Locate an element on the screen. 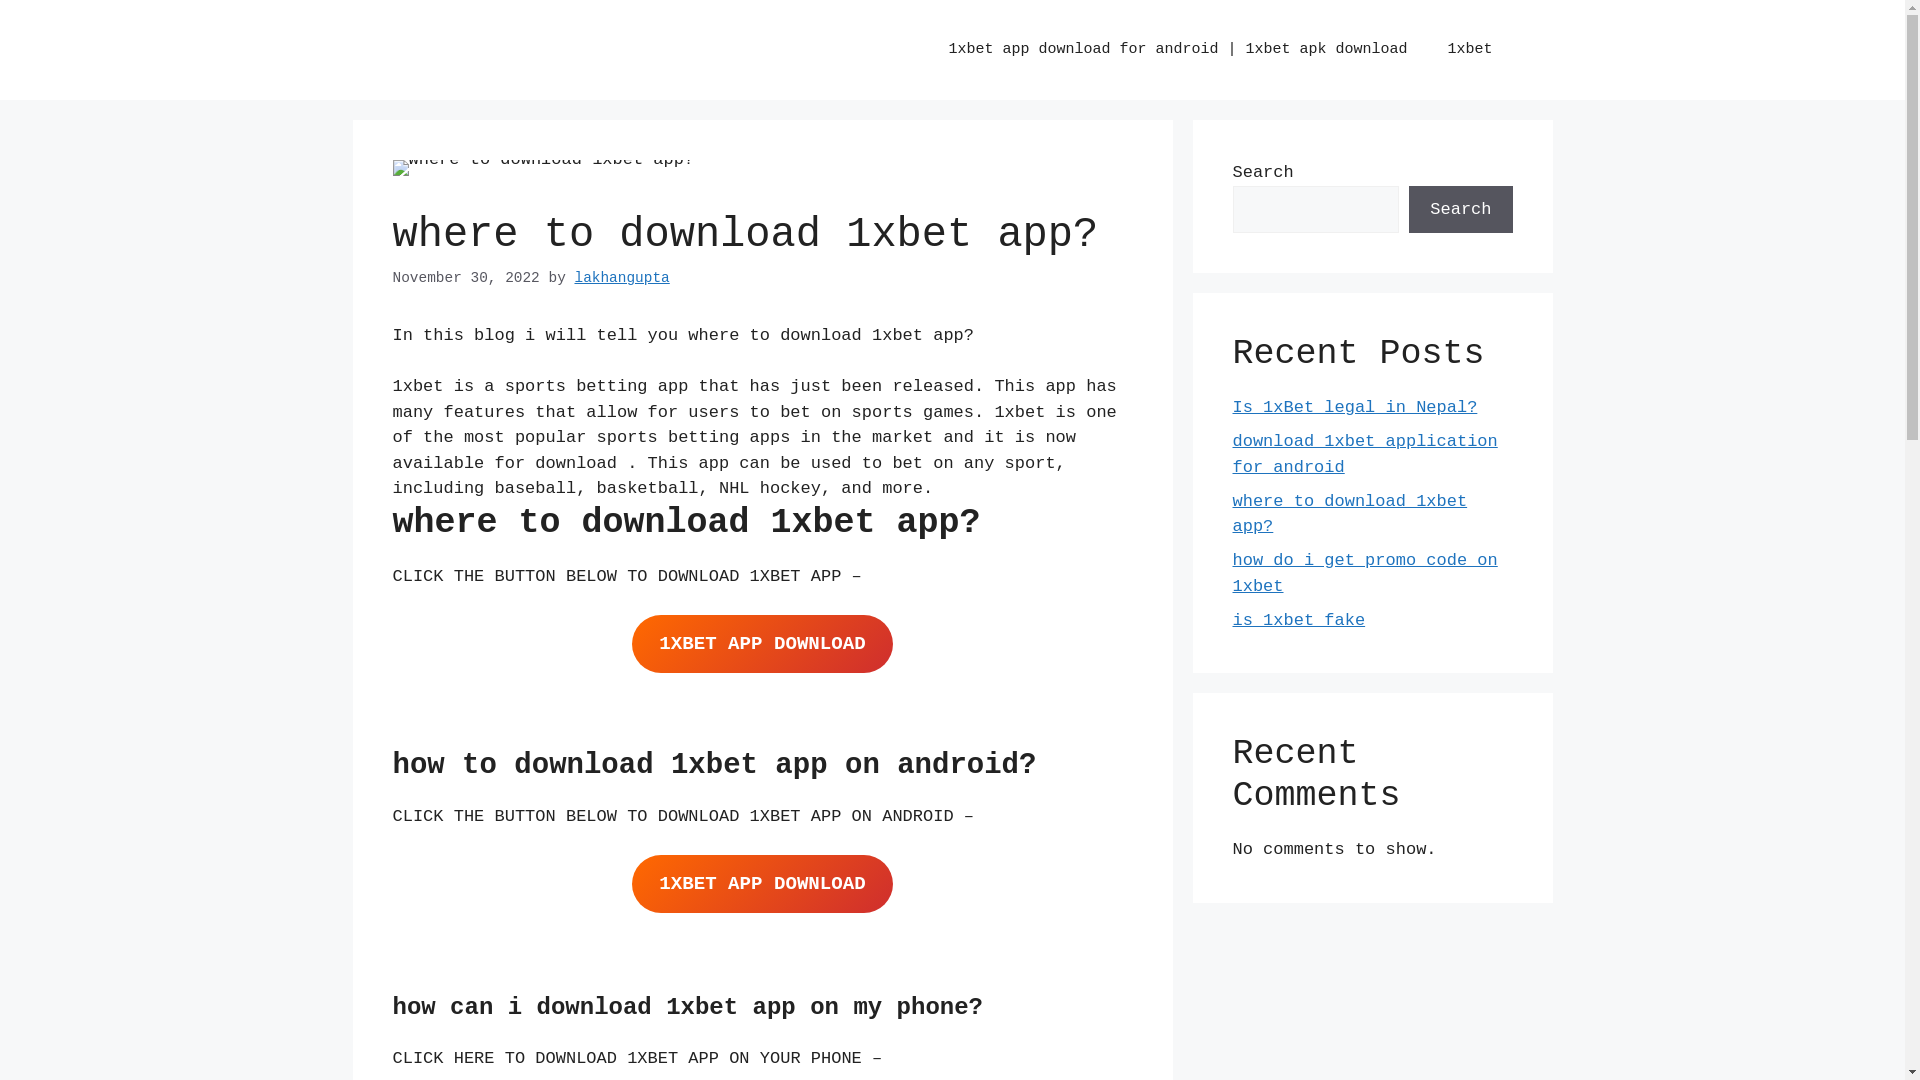  1xbet app download for android | 1xbet apk download is located at coordinates (1178, 50).